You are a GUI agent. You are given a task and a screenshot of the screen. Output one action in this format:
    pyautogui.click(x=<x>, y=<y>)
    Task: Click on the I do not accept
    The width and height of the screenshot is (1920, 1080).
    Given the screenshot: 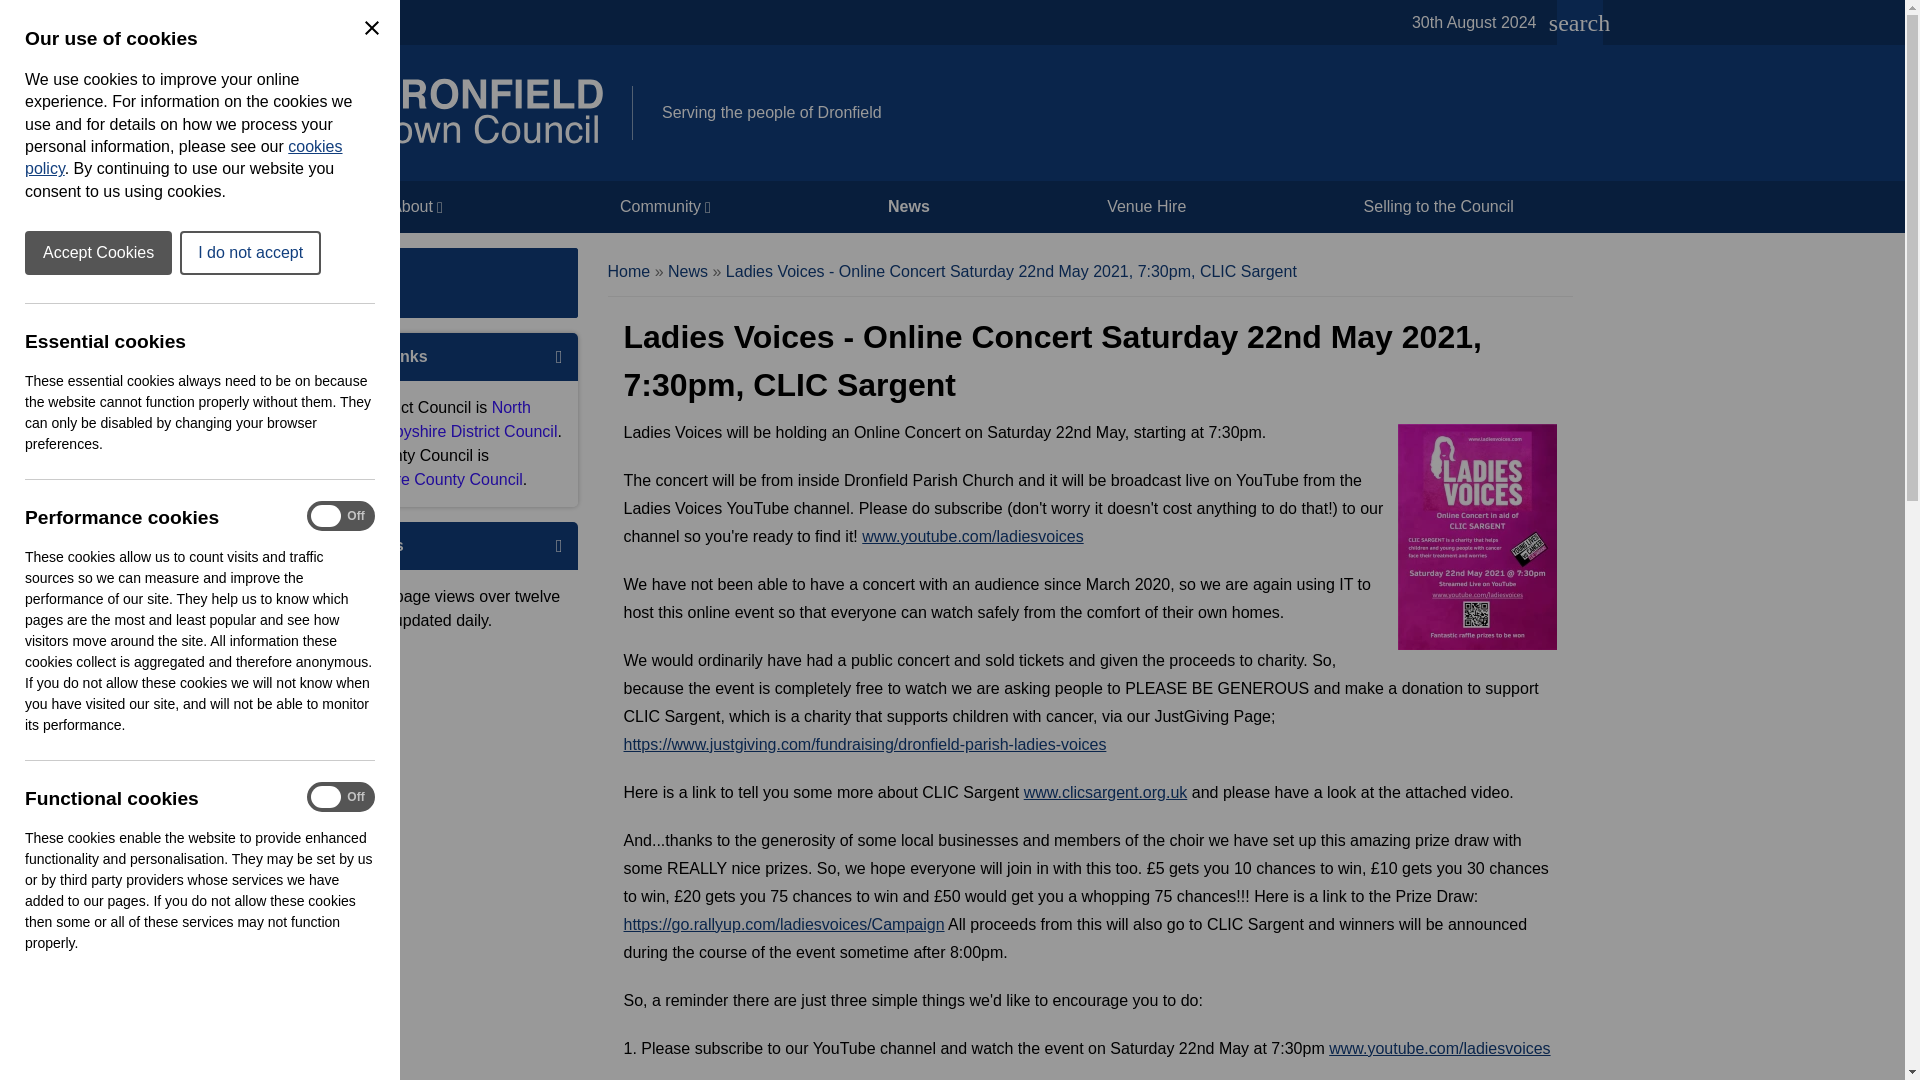 What is the action you would take?
    pyautogui.click(x=250, y=253)
    